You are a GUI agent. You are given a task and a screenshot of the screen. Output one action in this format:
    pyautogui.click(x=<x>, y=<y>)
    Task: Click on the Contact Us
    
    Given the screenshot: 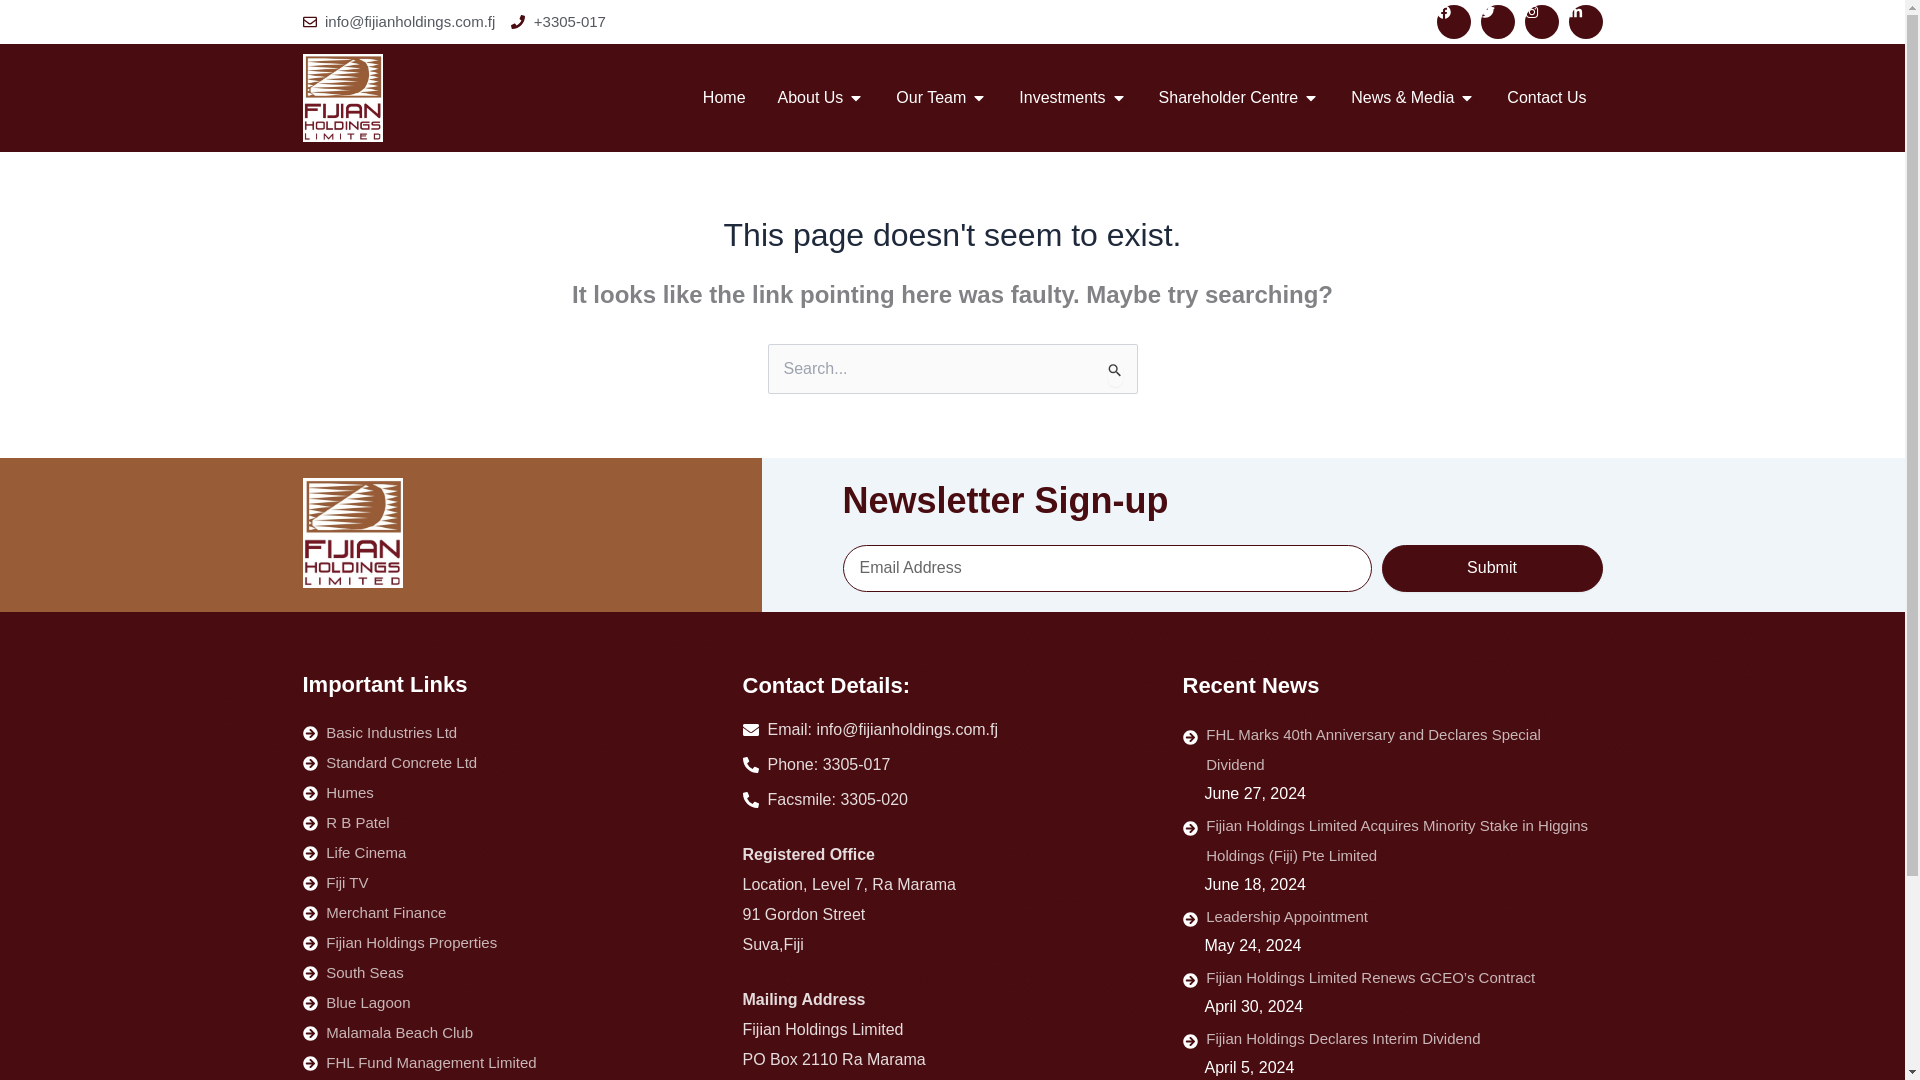 What is the action you would take?
    pyautogui.click(x=1546, y=98)
    